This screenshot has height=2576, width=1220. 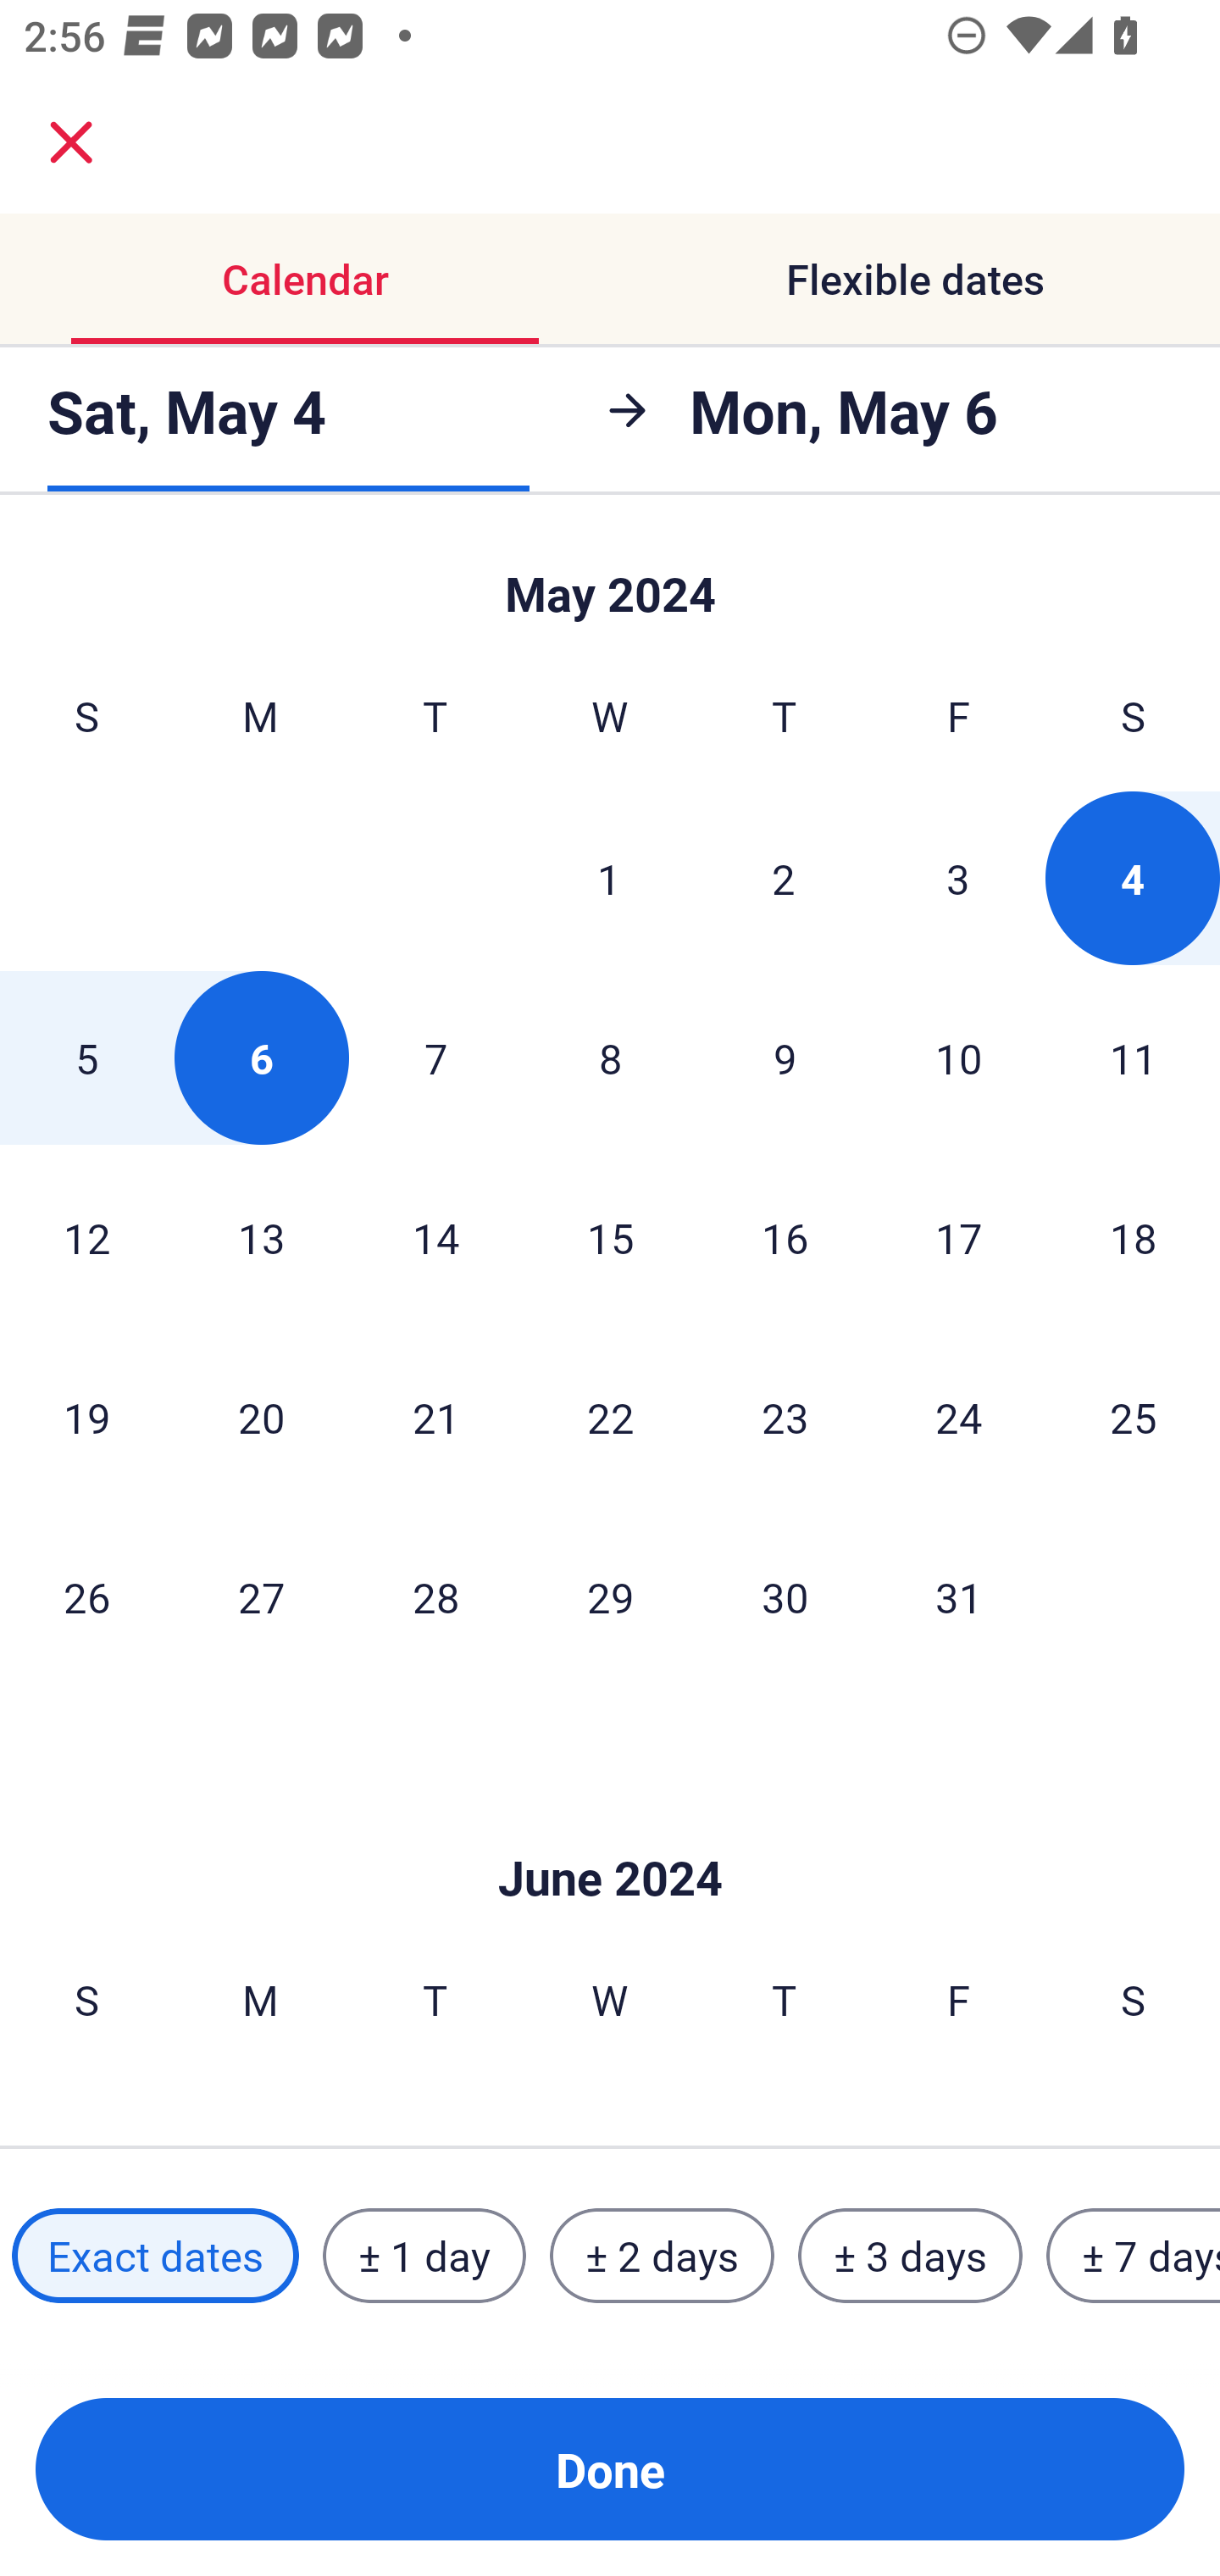 I want to click on 26 Sunday, May 26, 2024, so click(x=86, y=1596).